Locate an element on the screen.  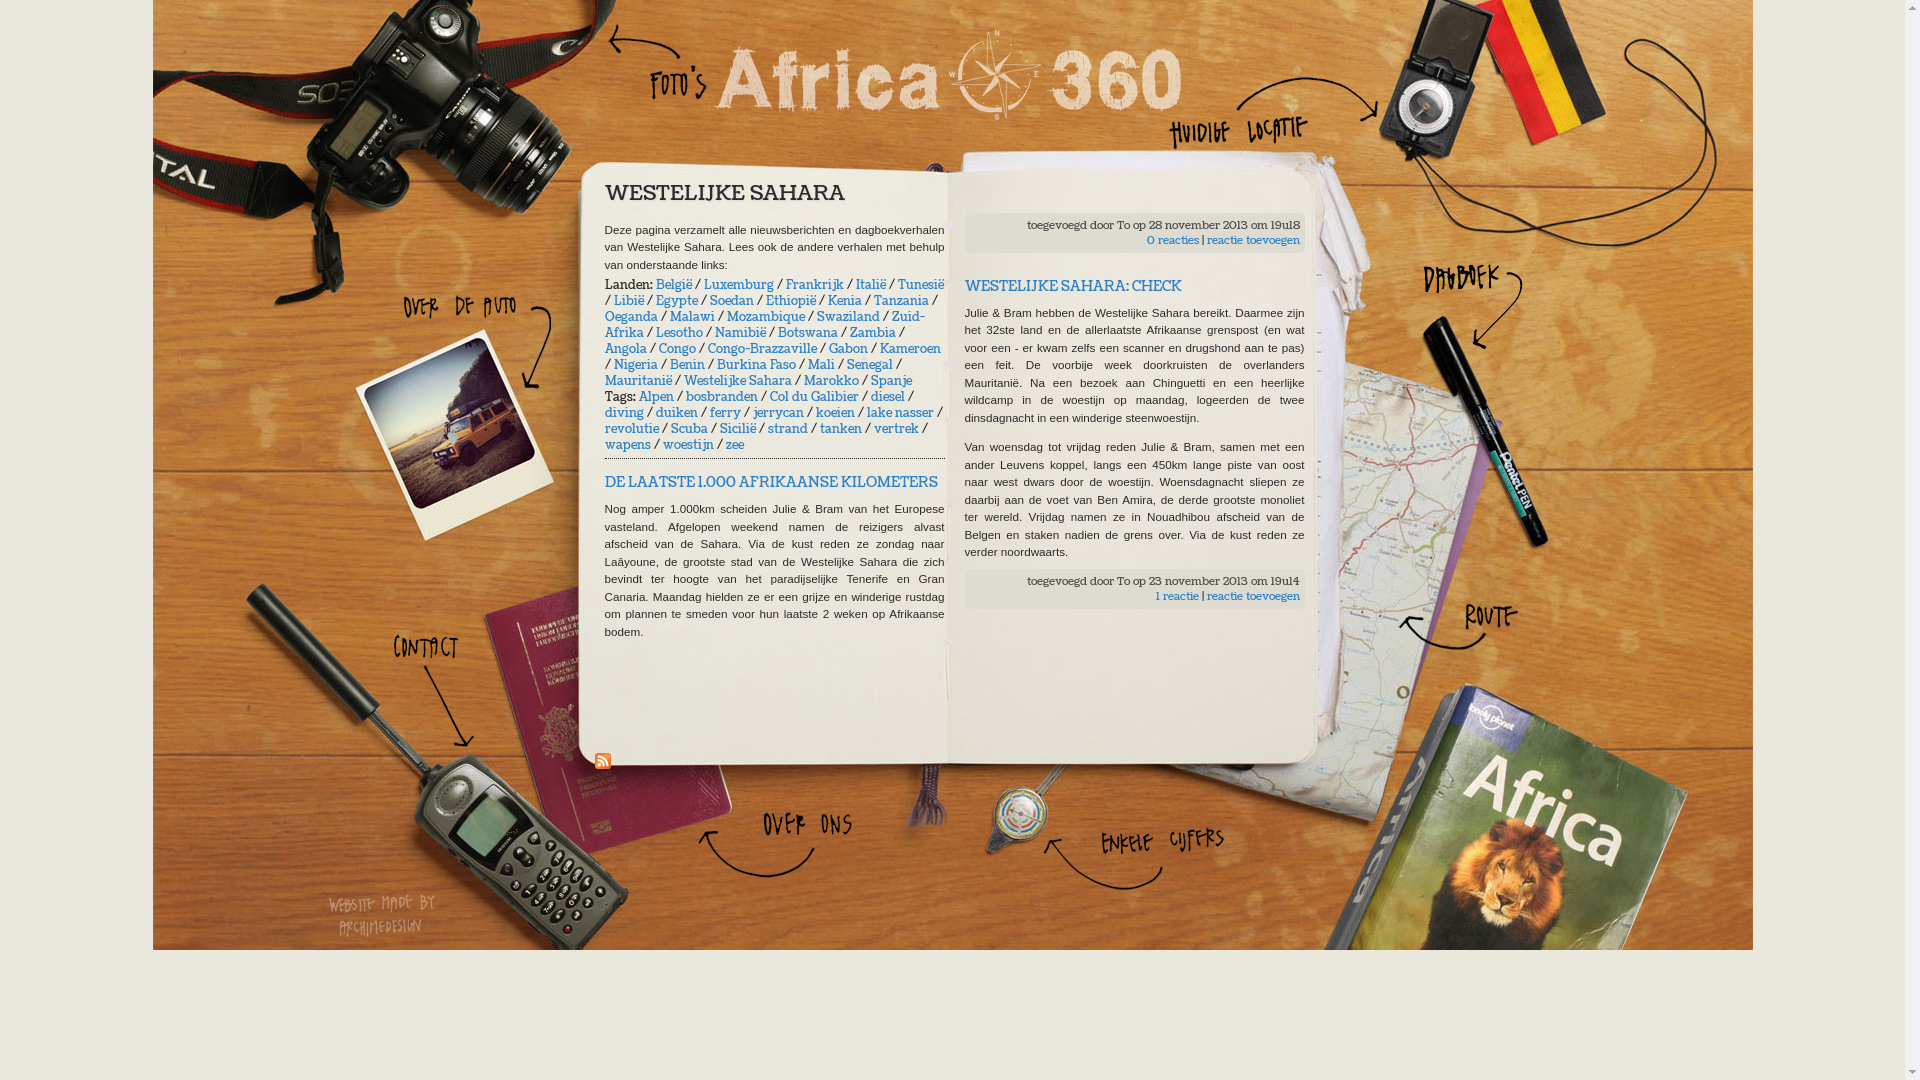
koeien is located at coordinates (836, 413).